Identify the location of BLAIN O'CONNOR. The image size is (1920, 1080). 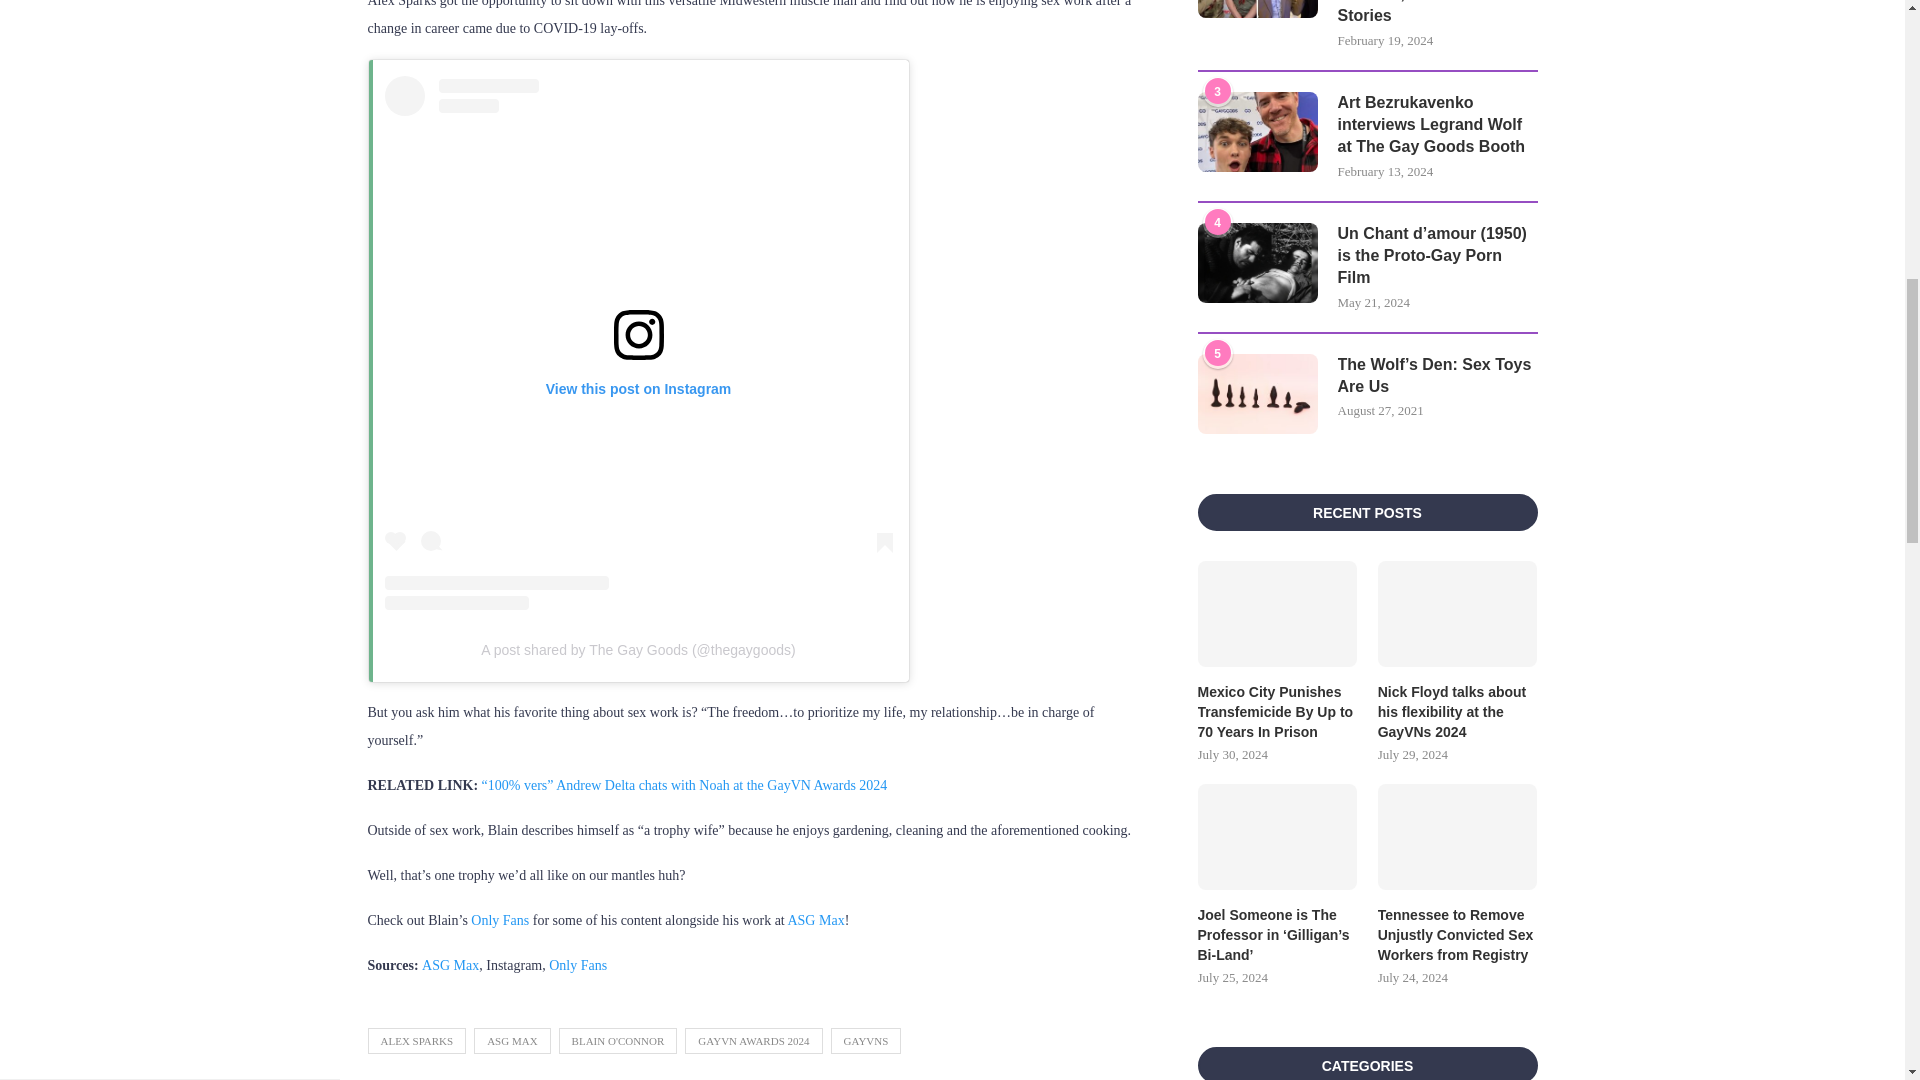
(618, 1041).